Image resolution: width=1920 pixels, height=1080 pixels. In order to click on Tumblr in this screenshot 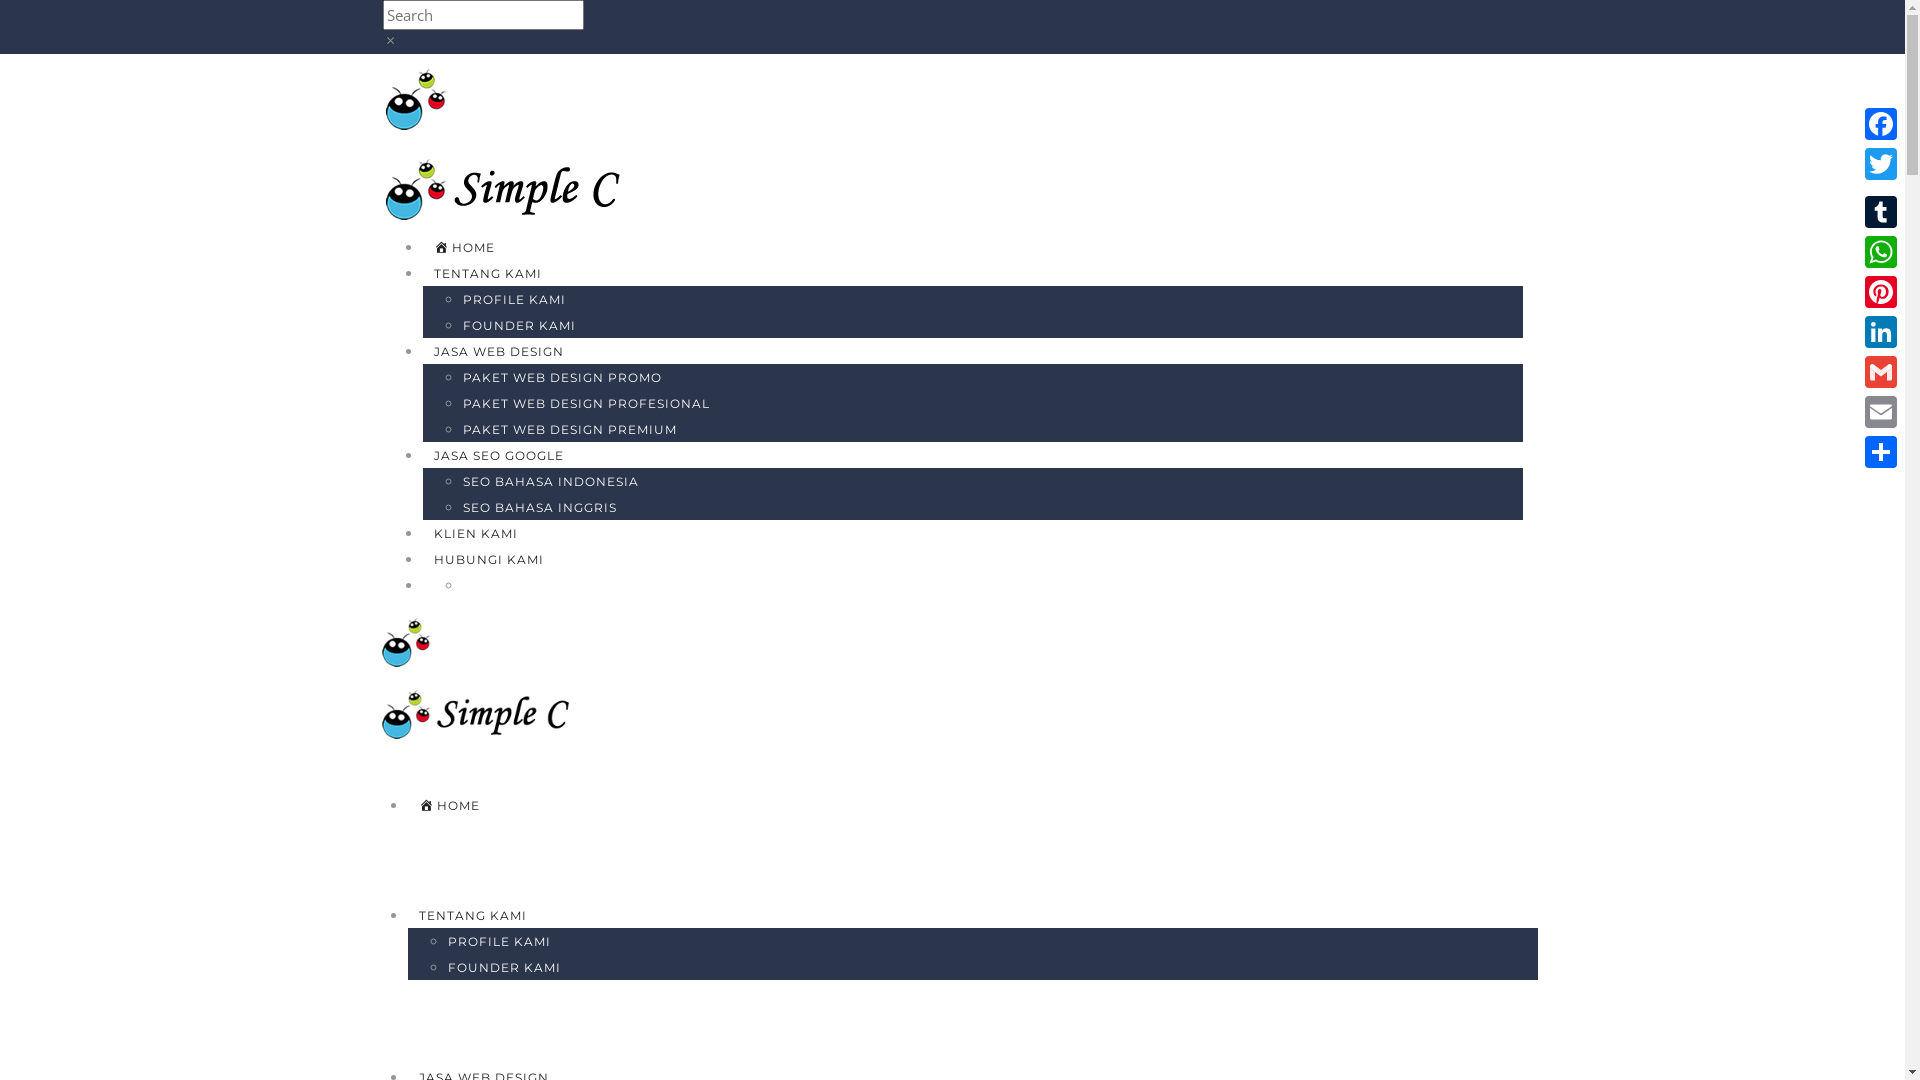, I will do `click(1881, 212)`.